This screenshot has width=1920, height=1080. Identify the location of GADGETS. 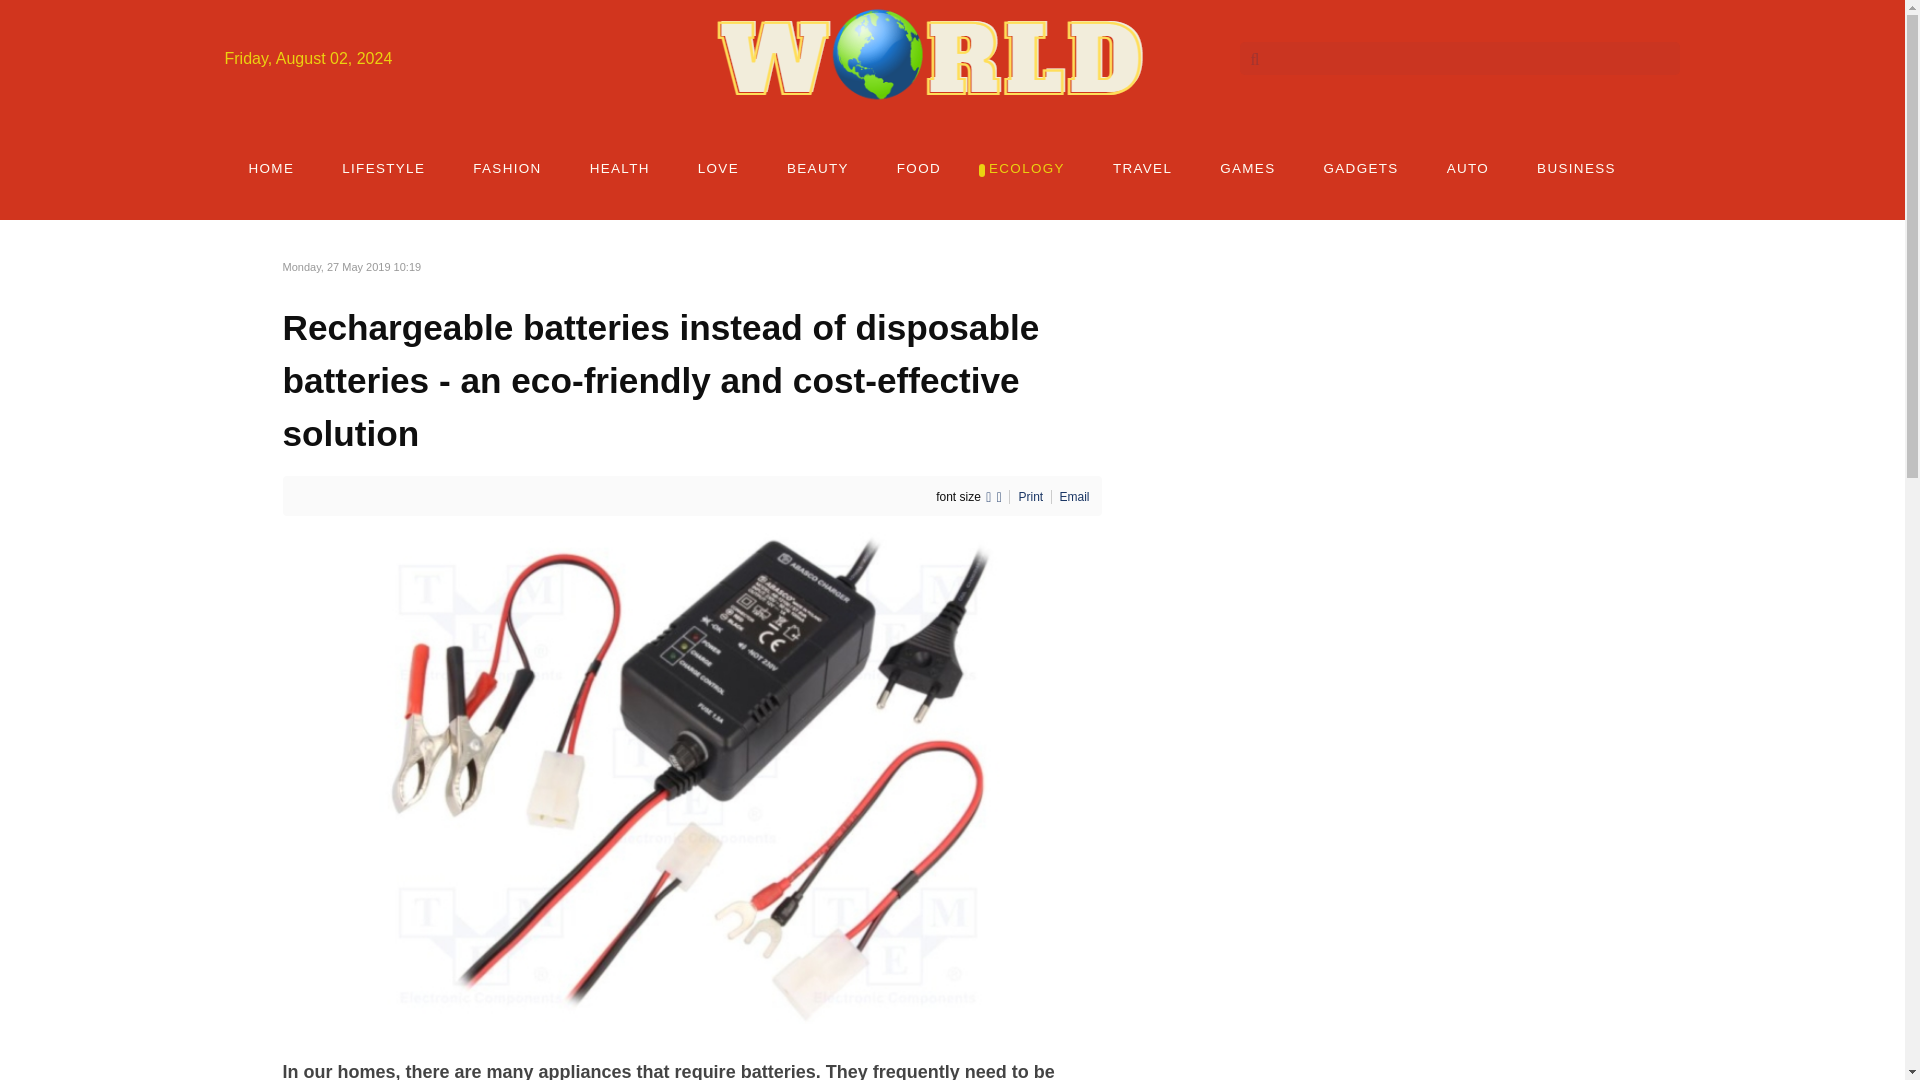
(1360, 168).